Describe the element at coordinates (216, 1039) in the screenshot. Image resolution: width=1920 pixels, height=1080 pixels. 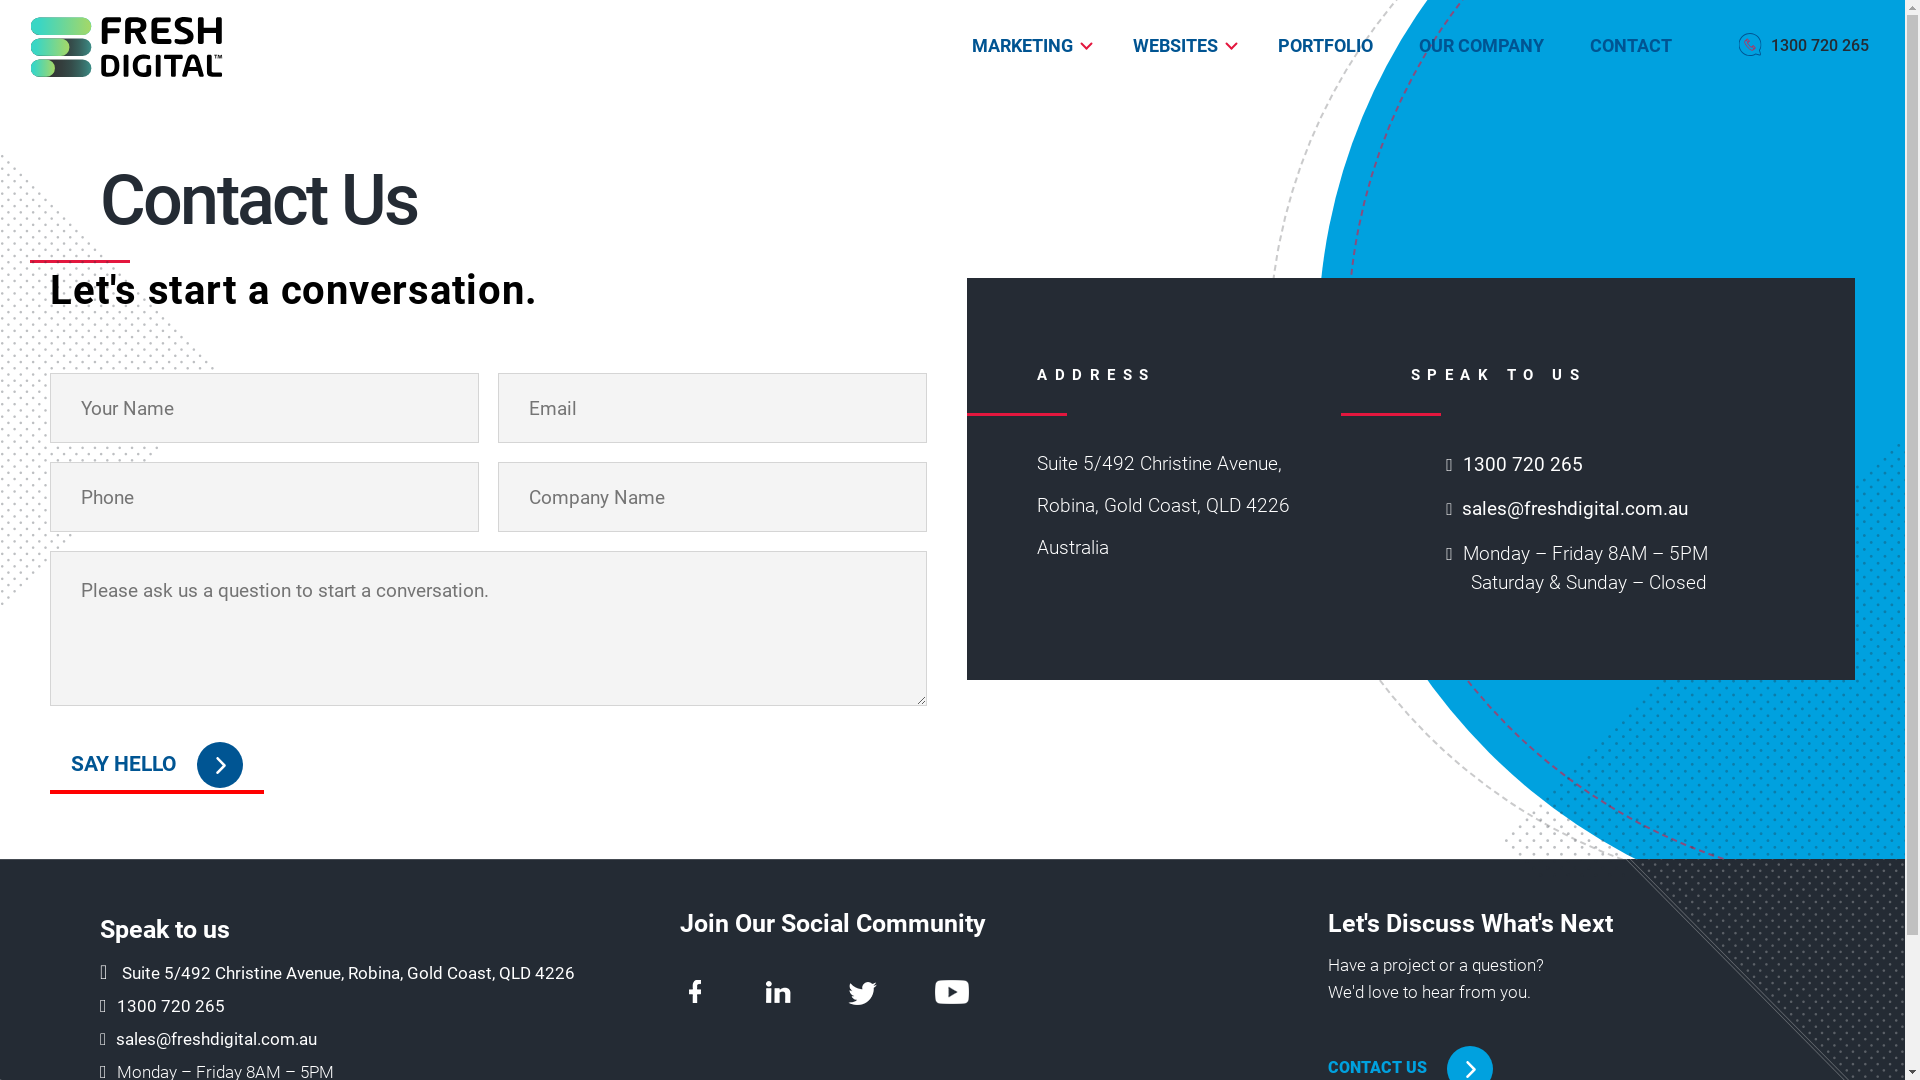
I see `sales@freshdigital.com.au` at that location.